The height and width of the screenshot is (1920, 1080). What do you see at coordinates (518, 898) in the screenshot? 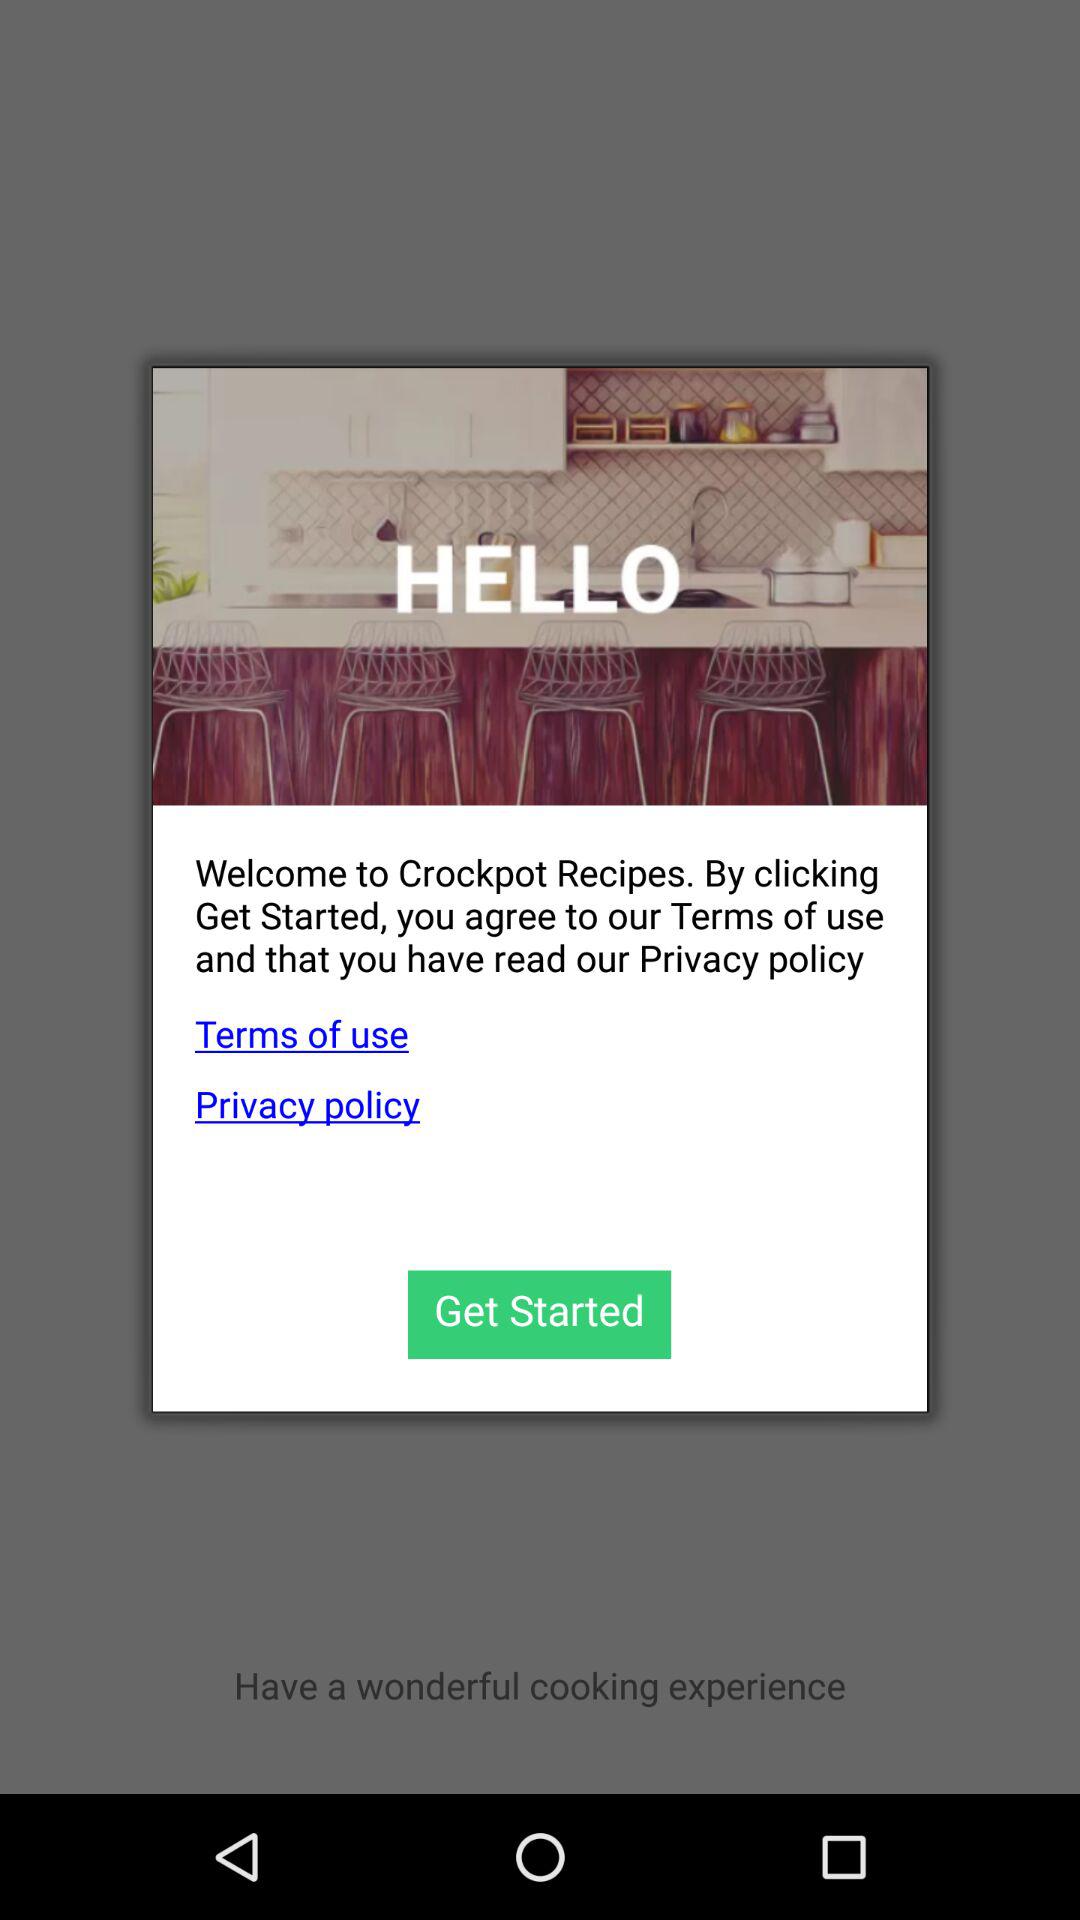
I see `jump until the welcome to crockpot app` at bounding box center [518, 898].